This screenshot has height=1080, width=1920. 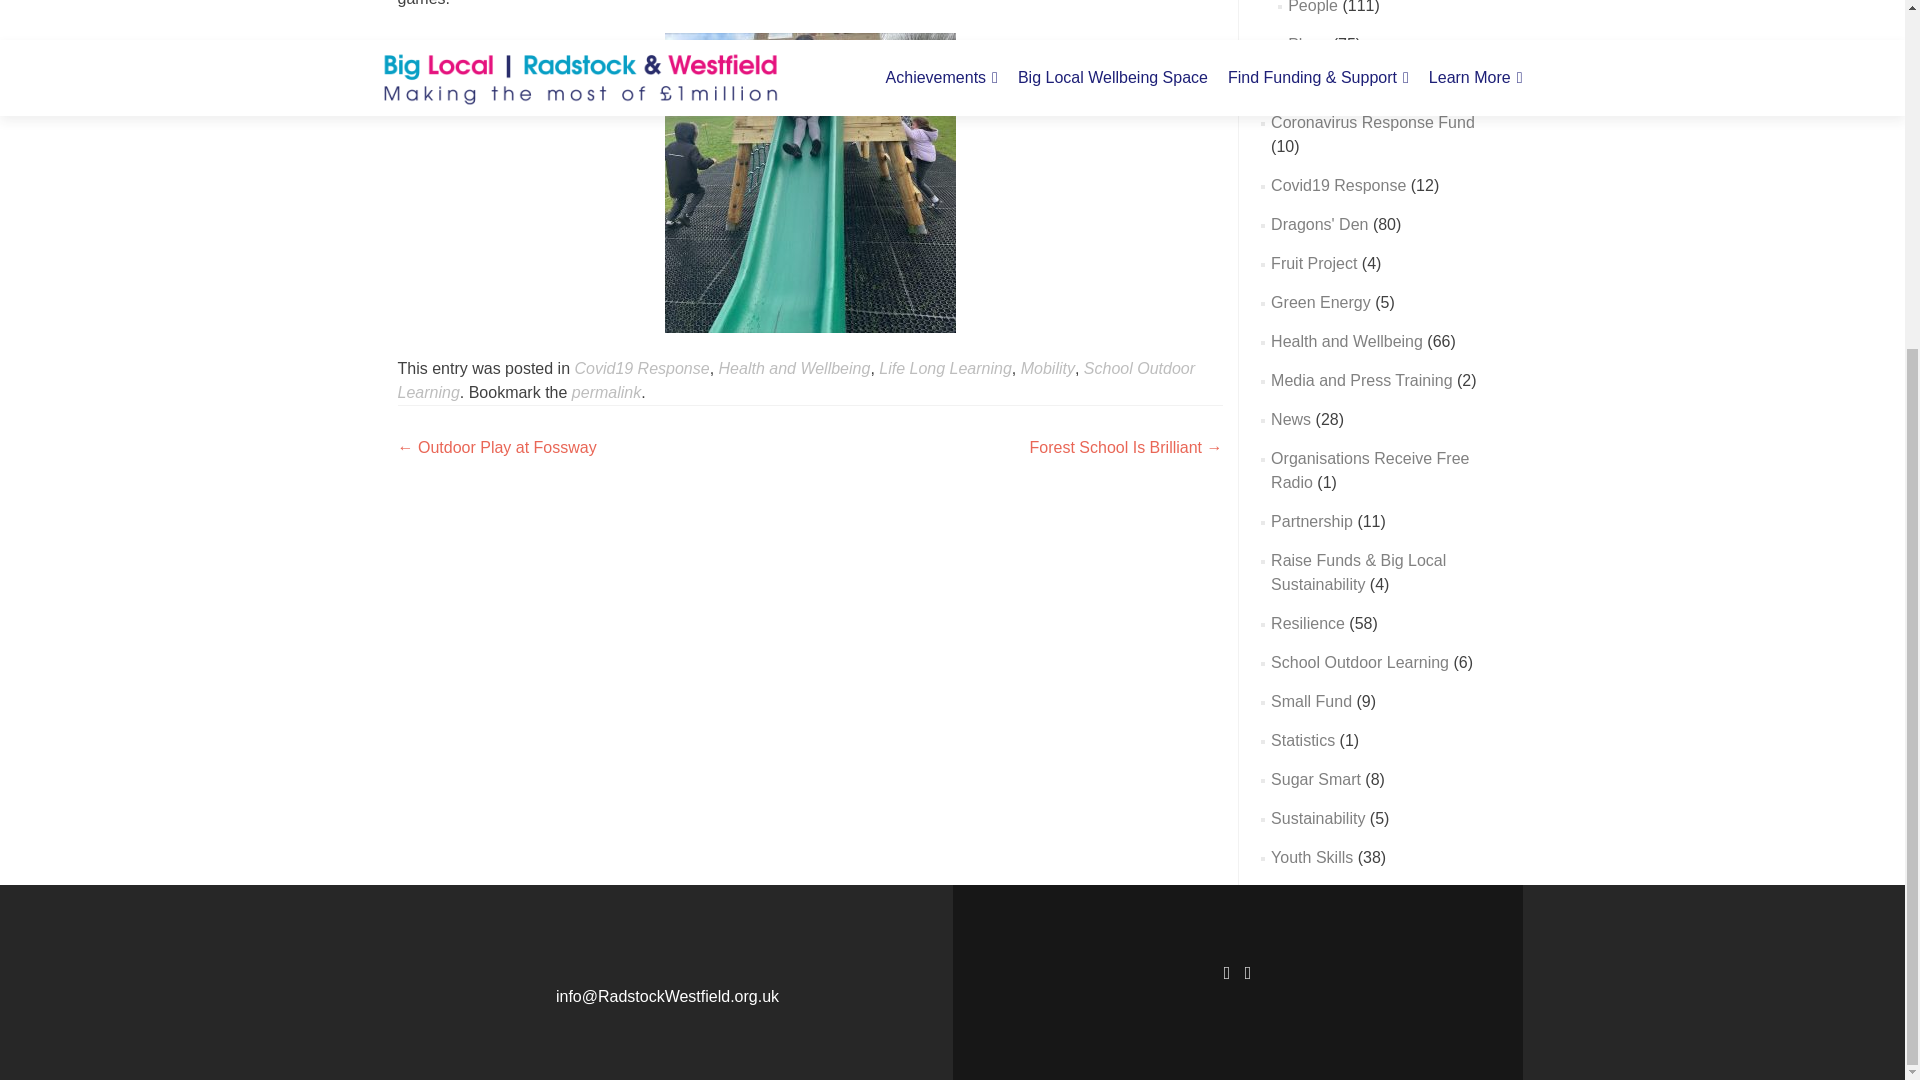 I want to click on Health and Wellbeing, so click(x=794, y=368).